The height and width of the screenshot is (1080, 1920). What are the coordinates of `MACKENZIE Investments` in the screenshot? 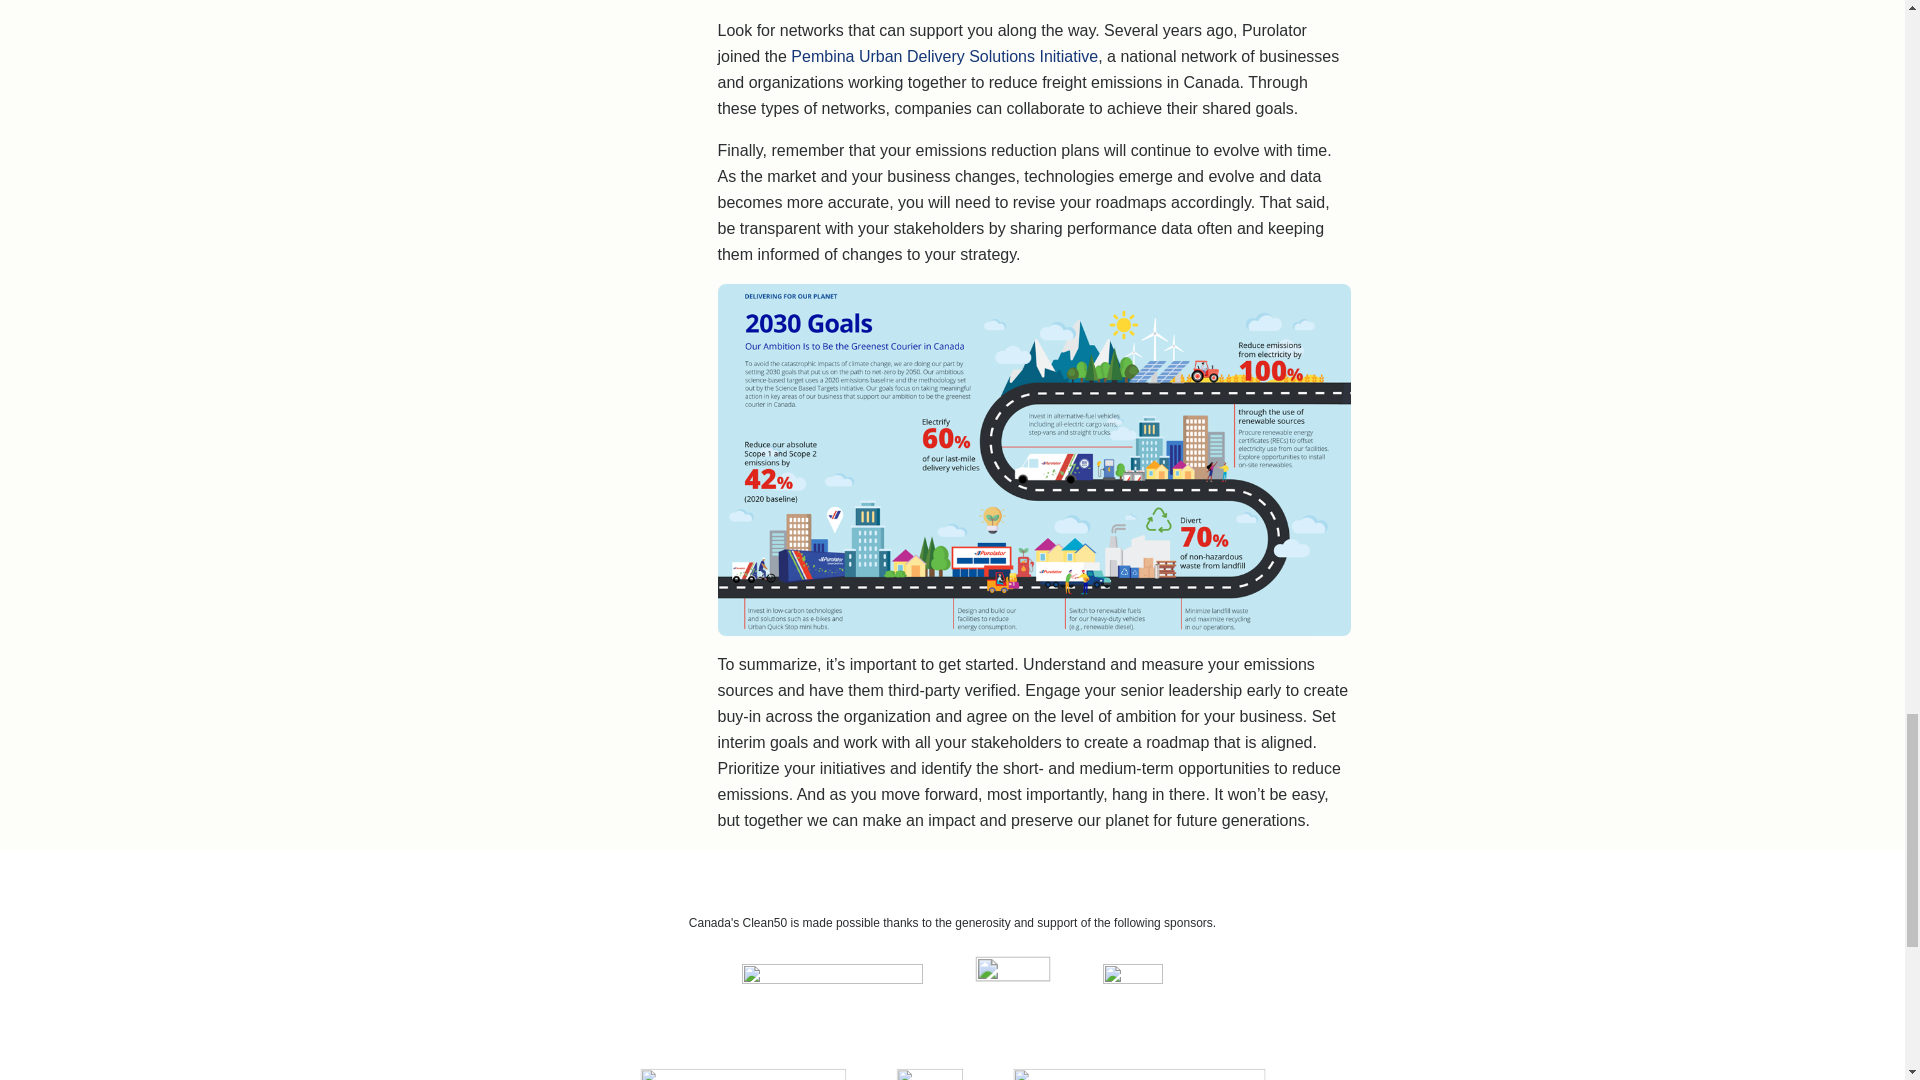 It's located at (762, 1074).